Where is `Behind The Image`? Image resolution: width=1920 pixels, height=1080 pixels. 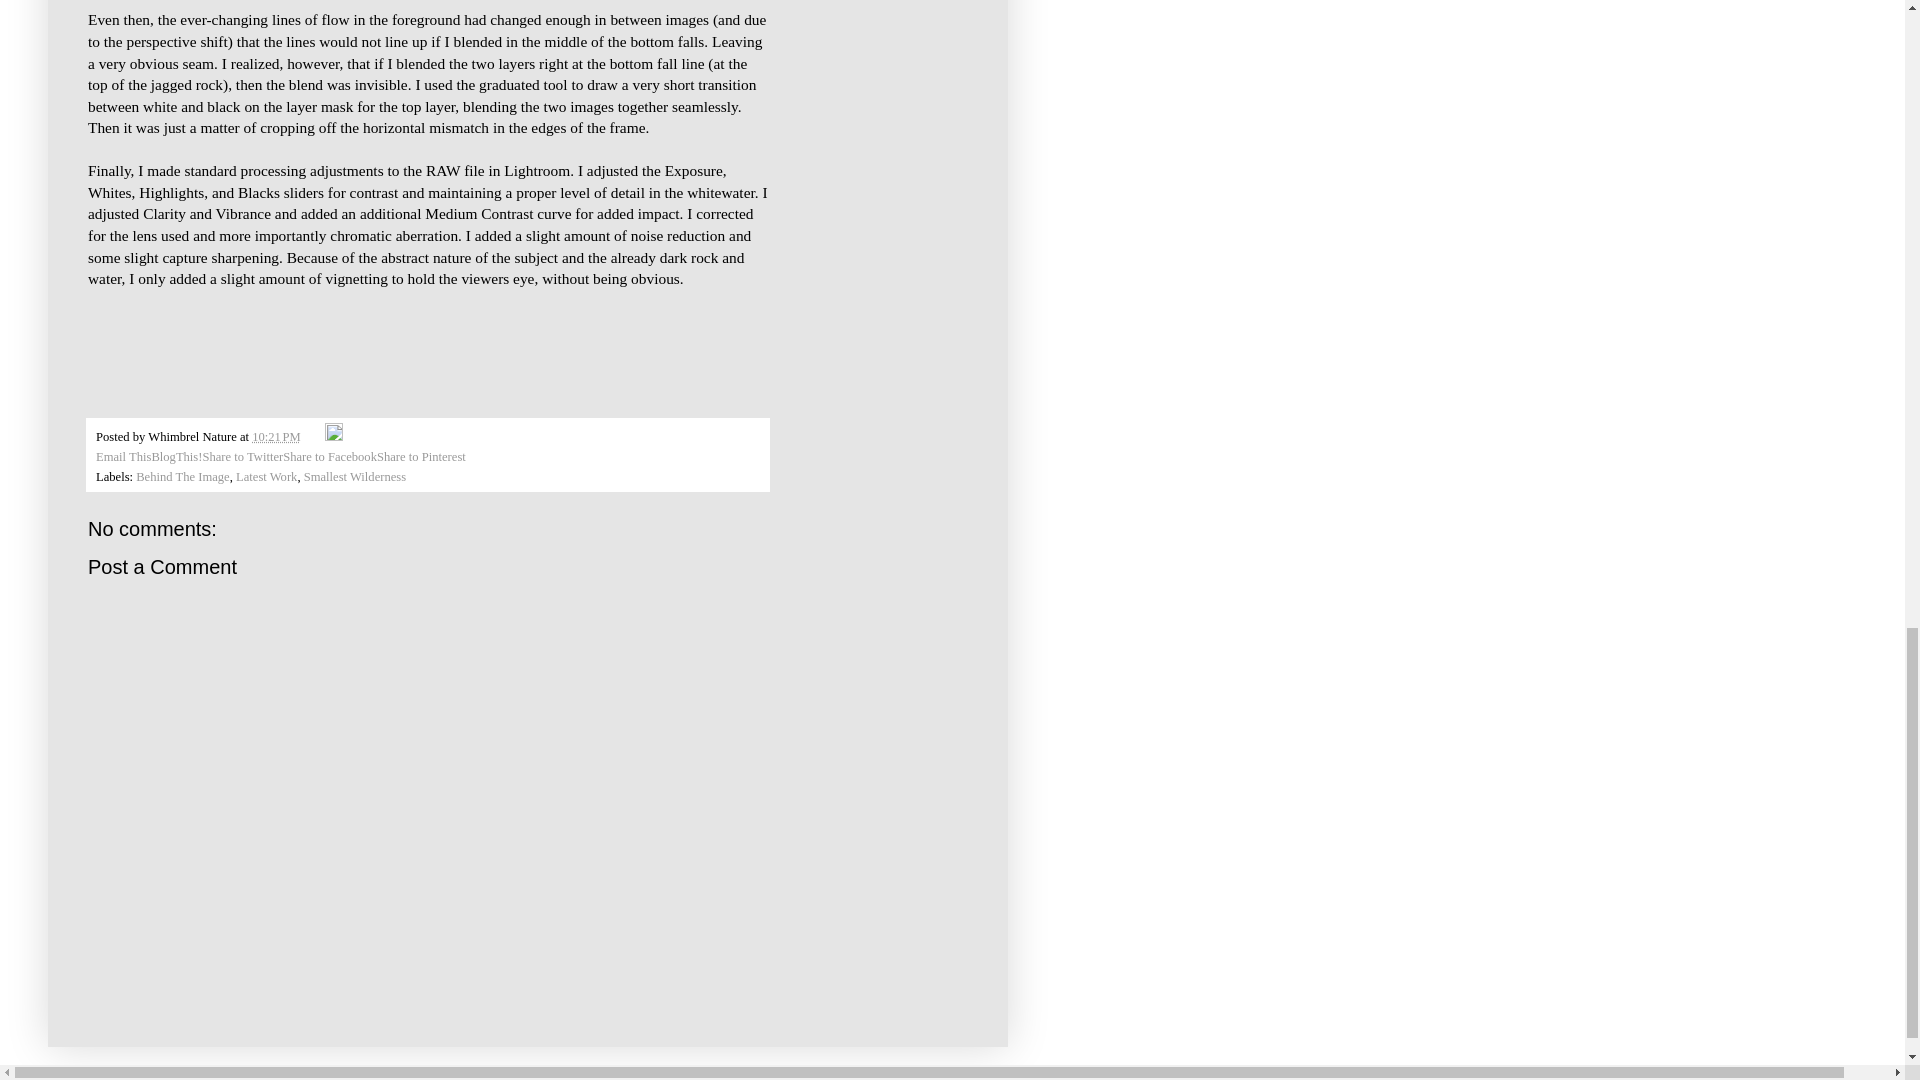
Behind The Image is located at coordinates (183, 476).